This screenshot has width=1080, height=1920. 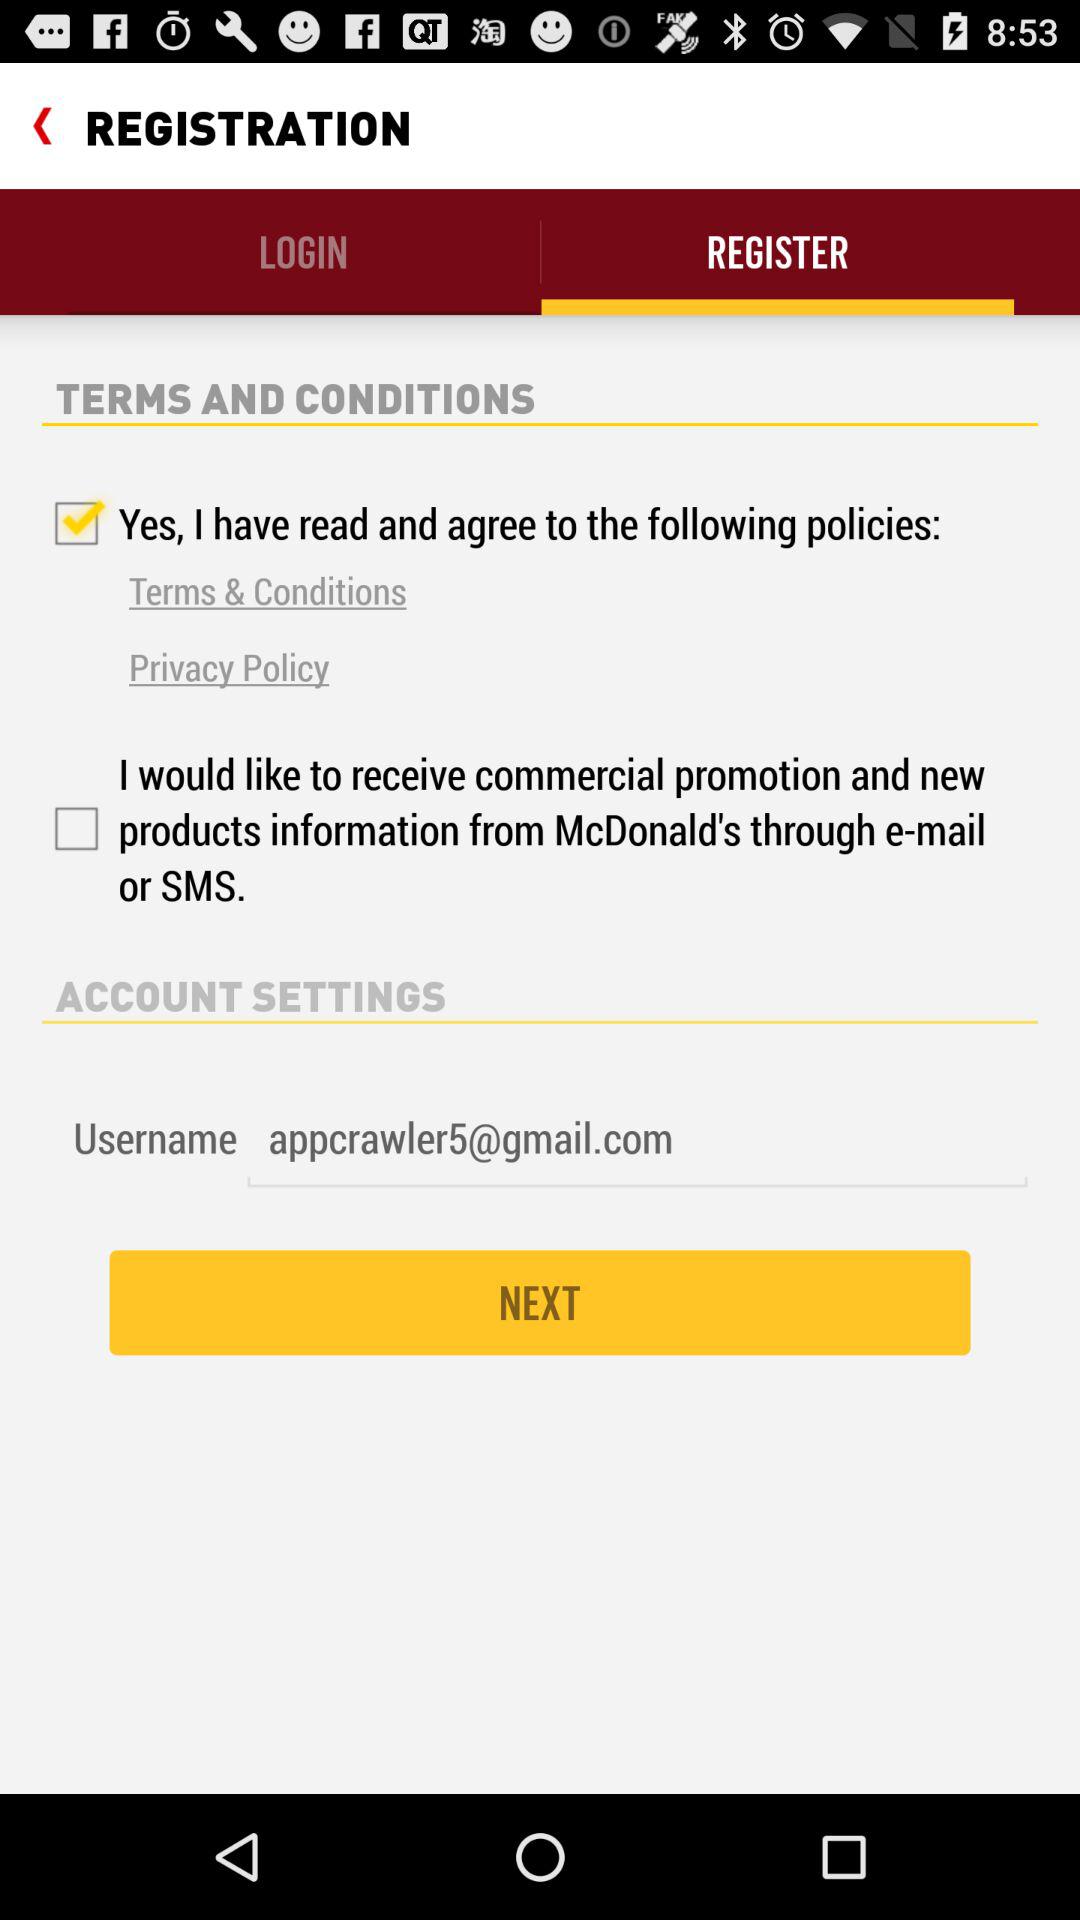 What do you see at coordinates (540, 1302) in the screenshot?
I see `flip to next icon` at bounding box center [540, 1302].